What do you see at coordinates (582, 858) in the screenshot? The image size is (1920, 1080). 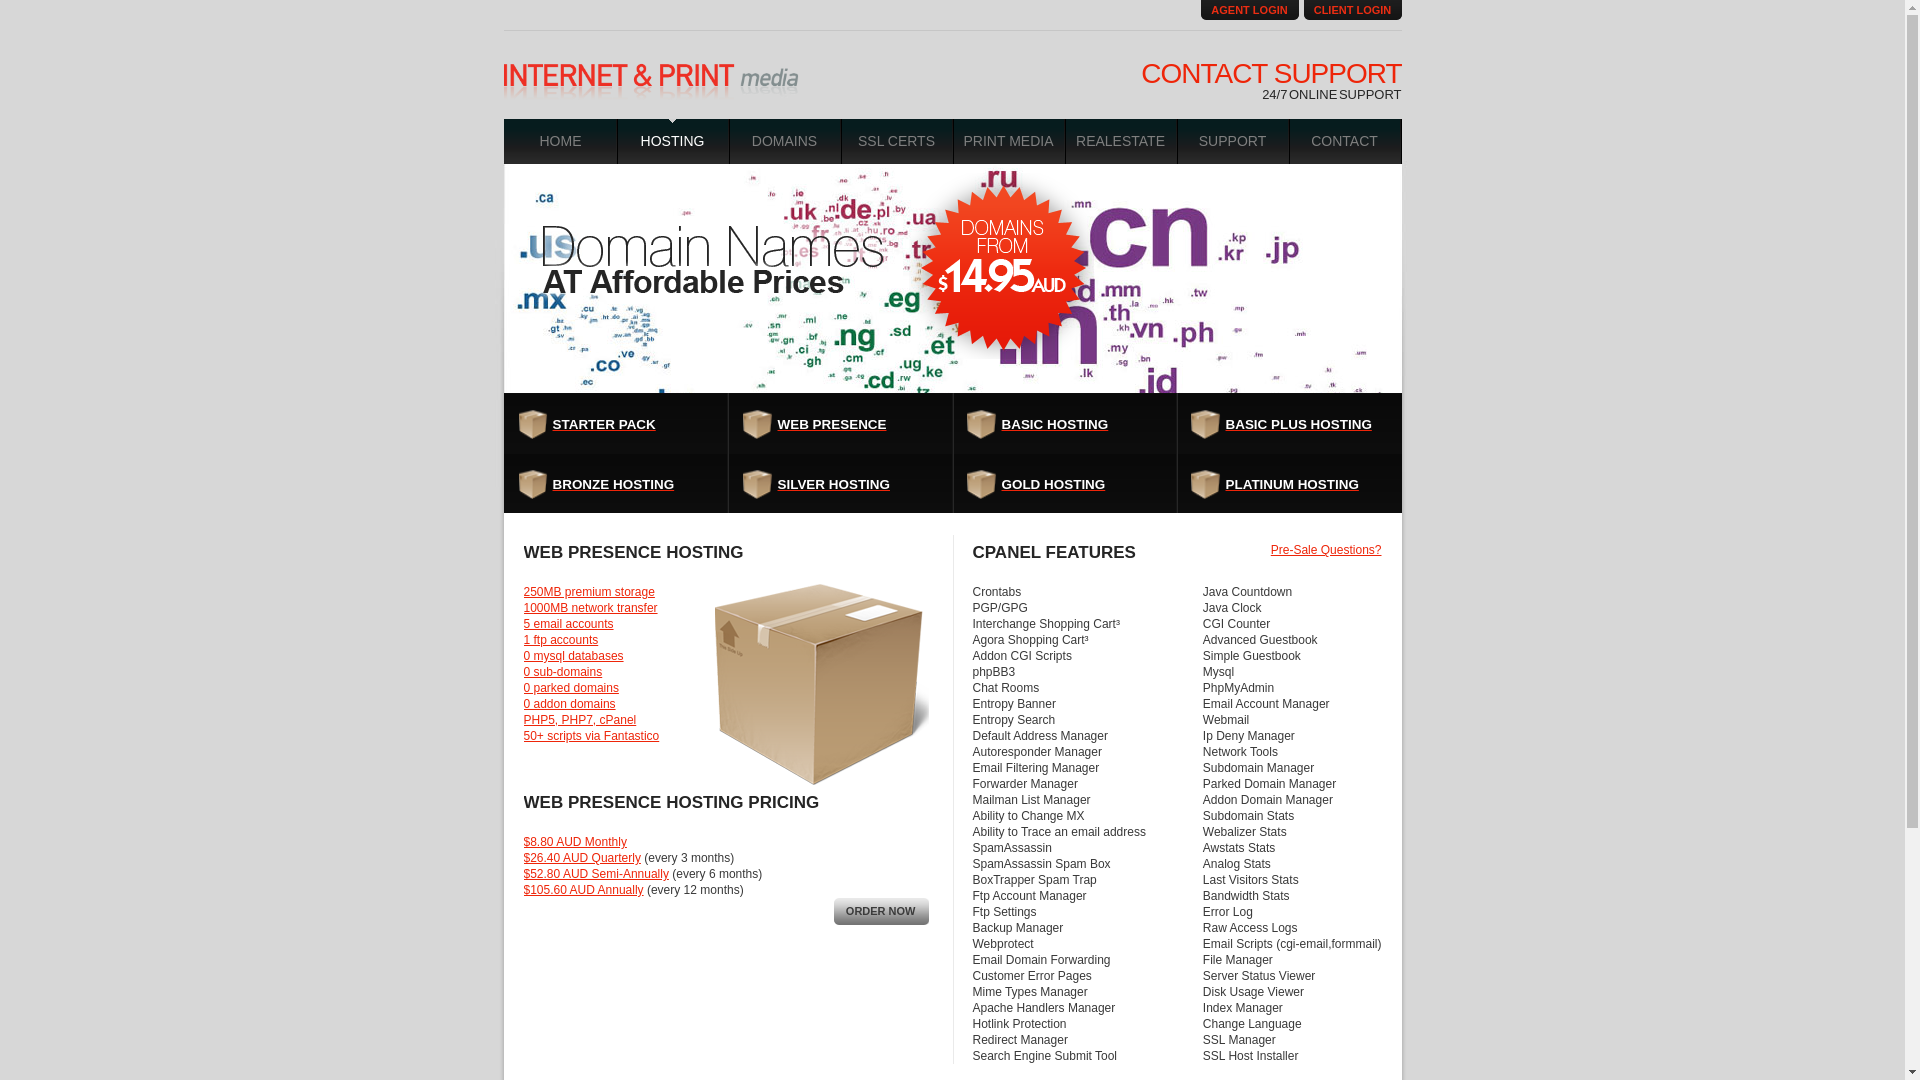 I see `$26.40 AUD Quarterly` at bounding box center [582, 858].